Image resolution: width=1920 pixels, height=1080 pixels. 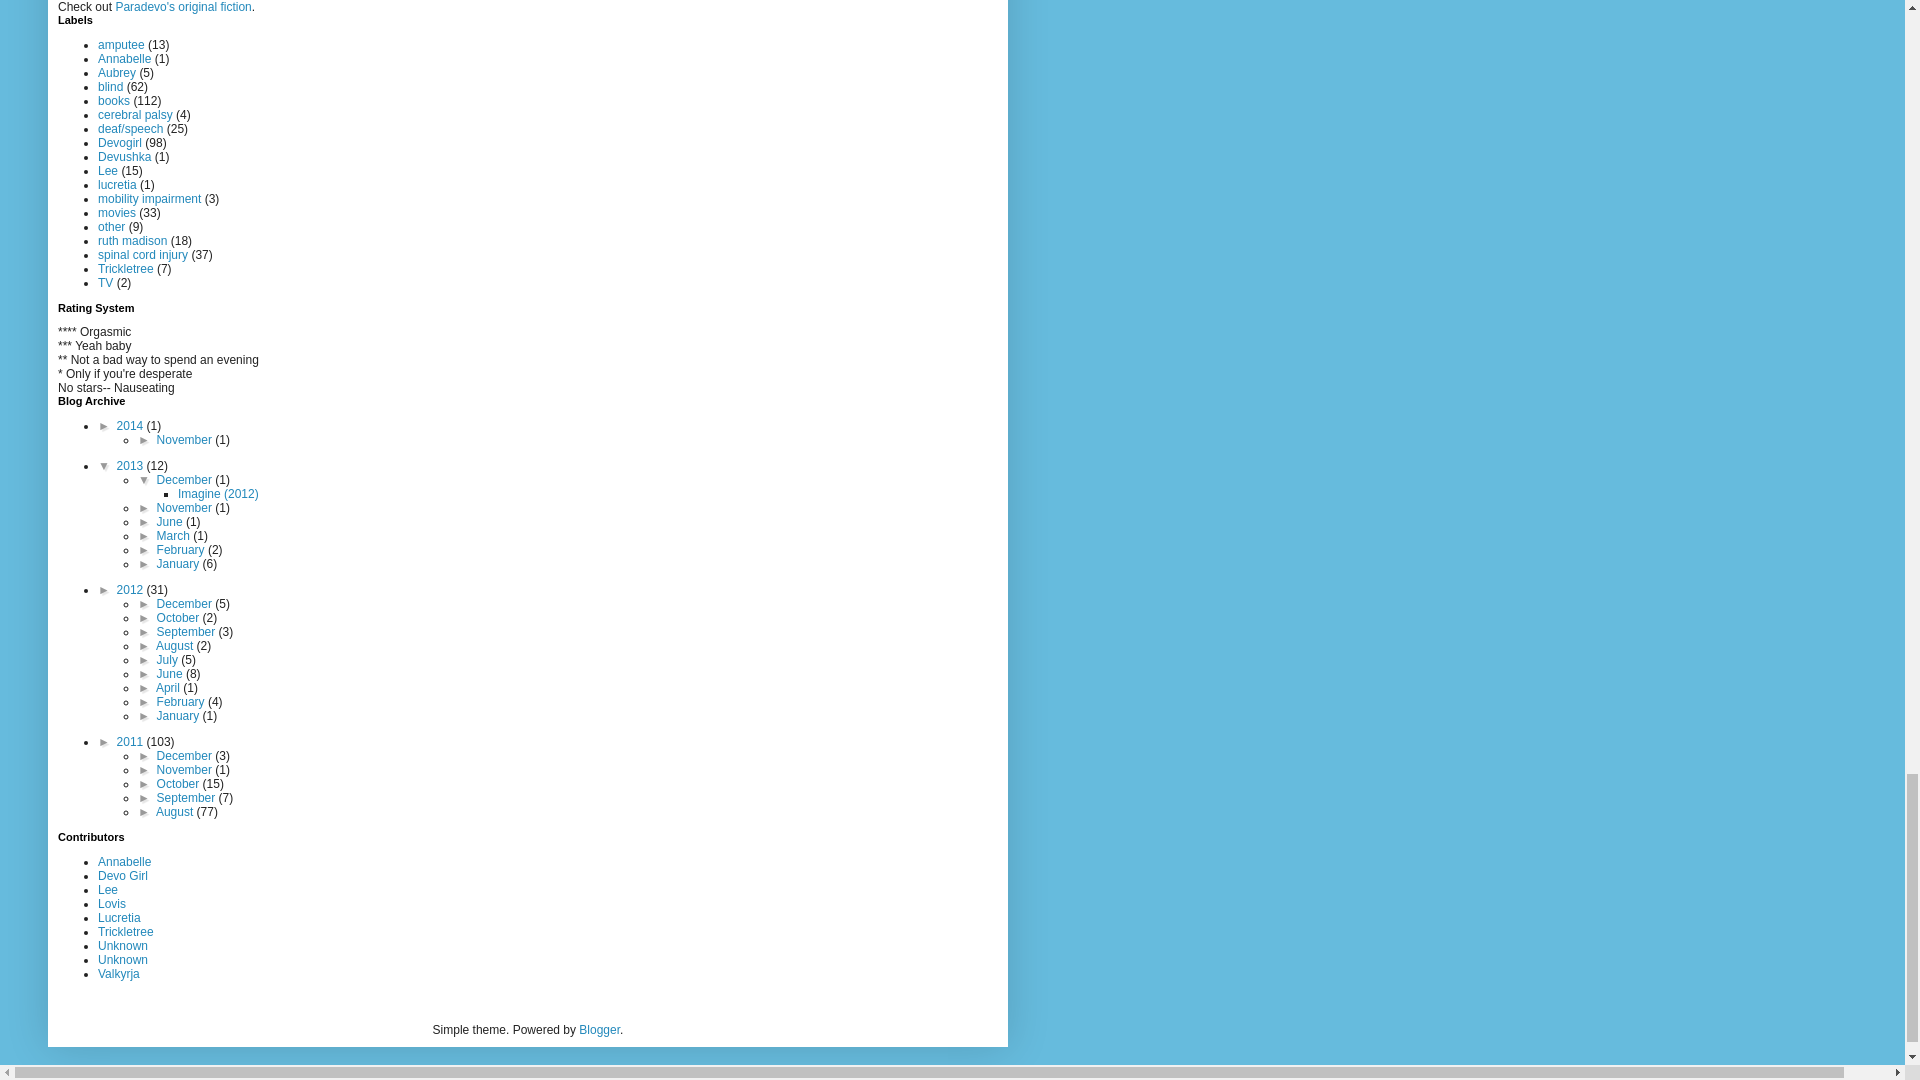 I want to click on Paradevo's original fiction, so click(x=183, y=7).